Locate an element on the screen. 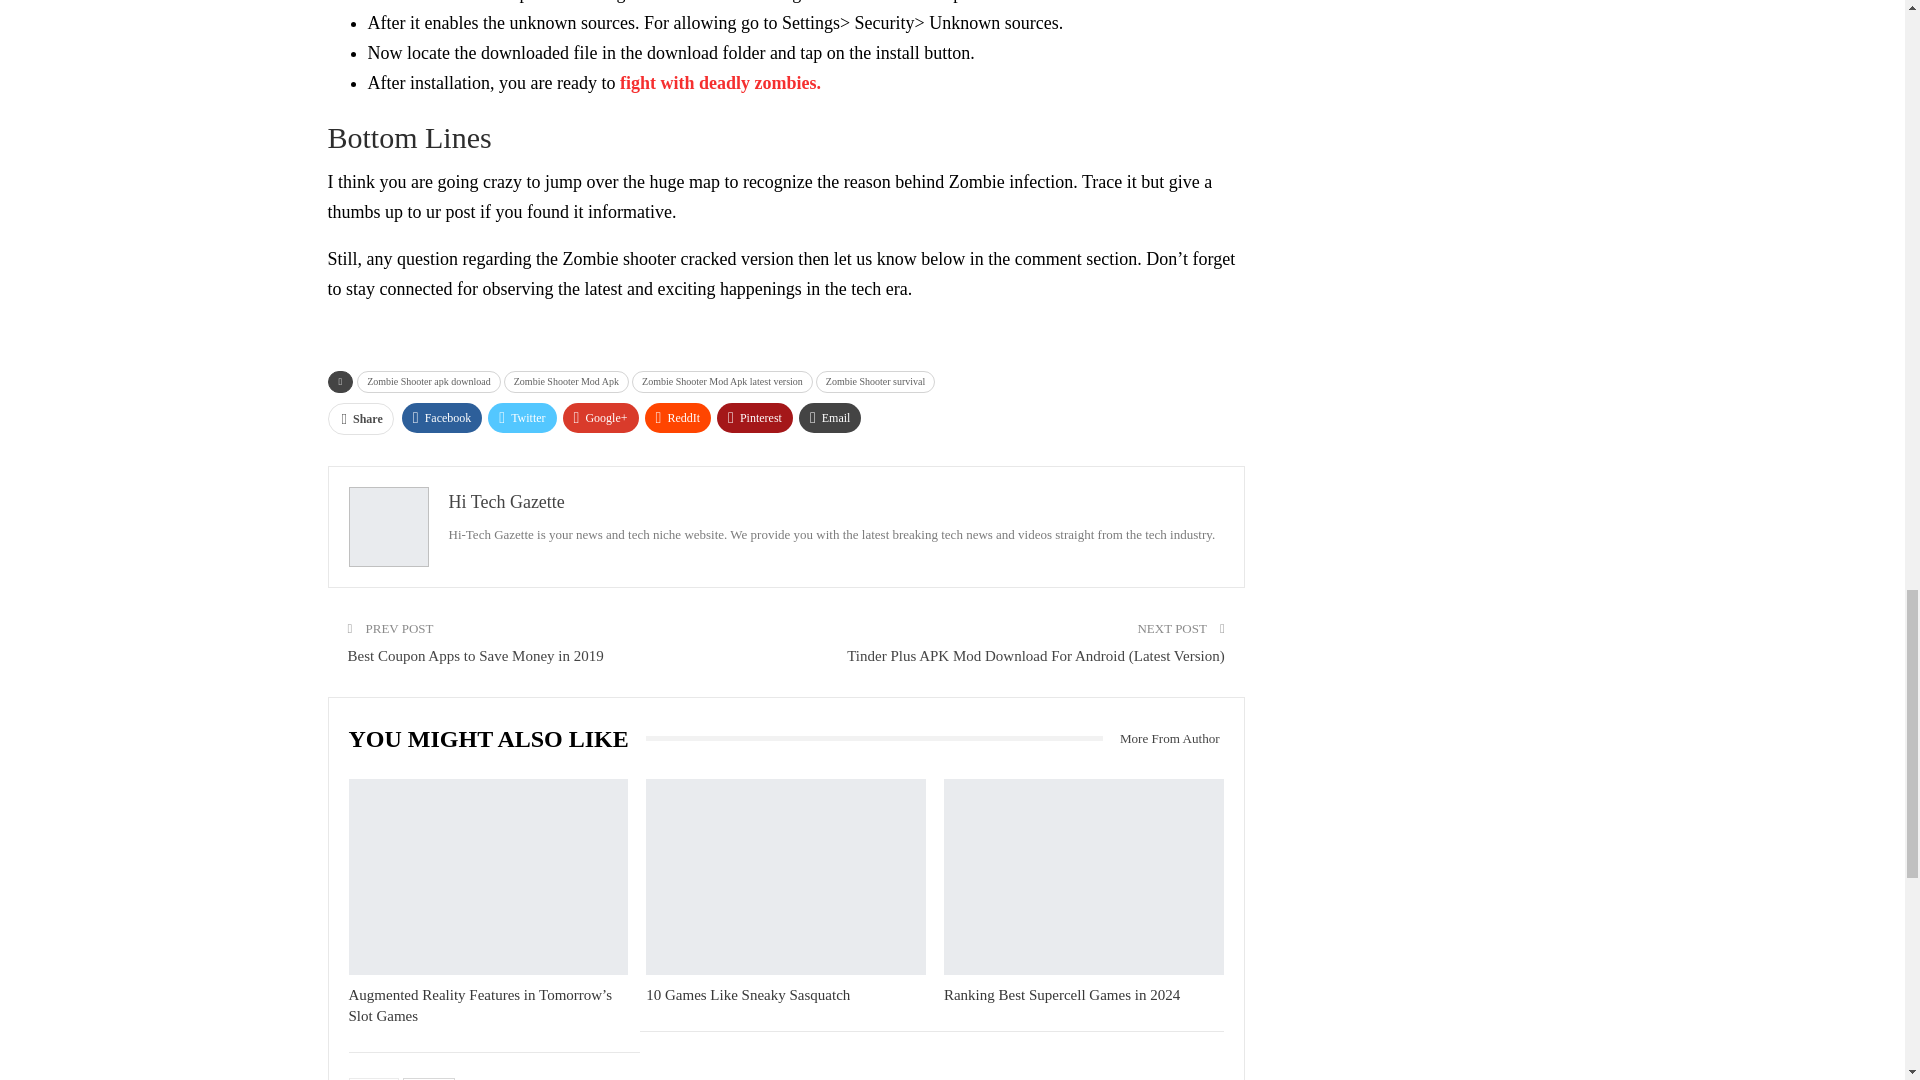 This screenshot has width=1920, height=1080. Previous is located at coordinates (373, 1078).